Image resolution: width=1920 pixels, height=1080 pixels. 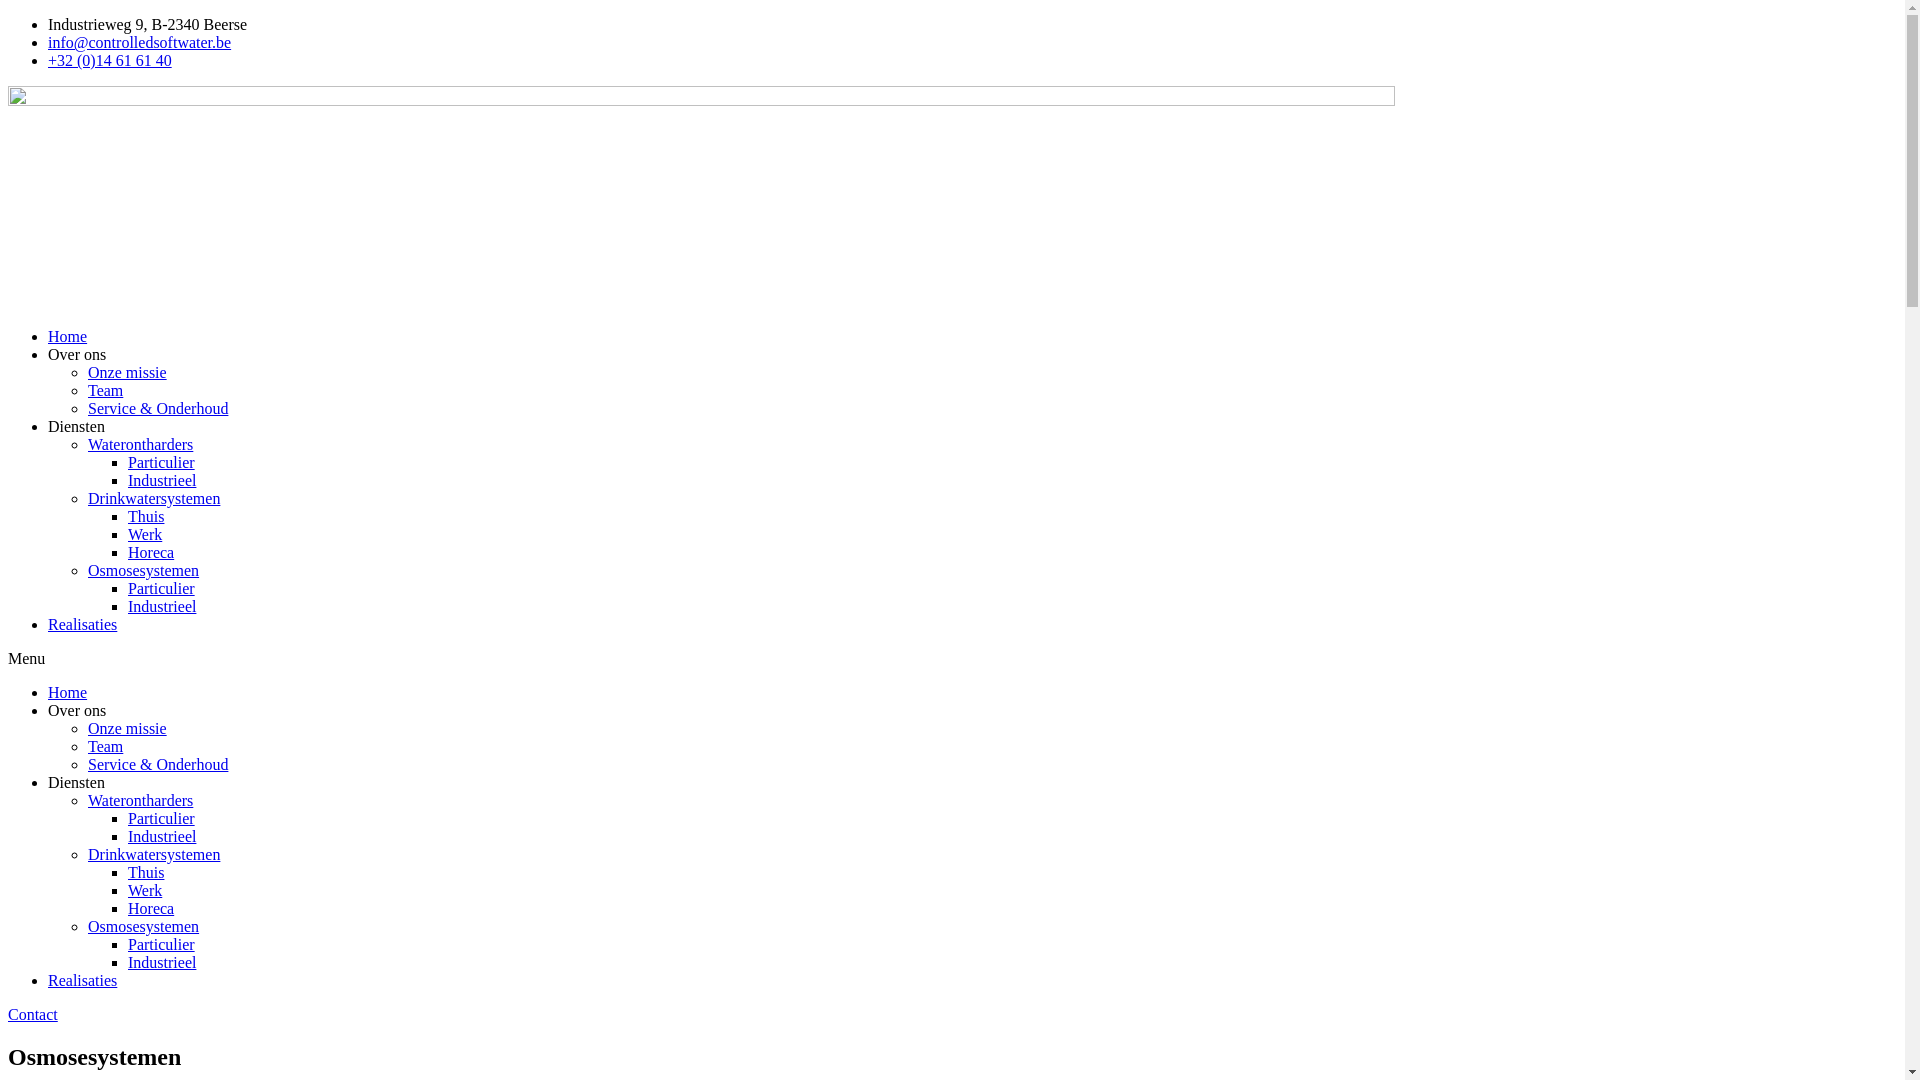 What do you see at coordinates (151, 908) in the screenshot?
I see `Horeca` at bounding box center [151, 908].